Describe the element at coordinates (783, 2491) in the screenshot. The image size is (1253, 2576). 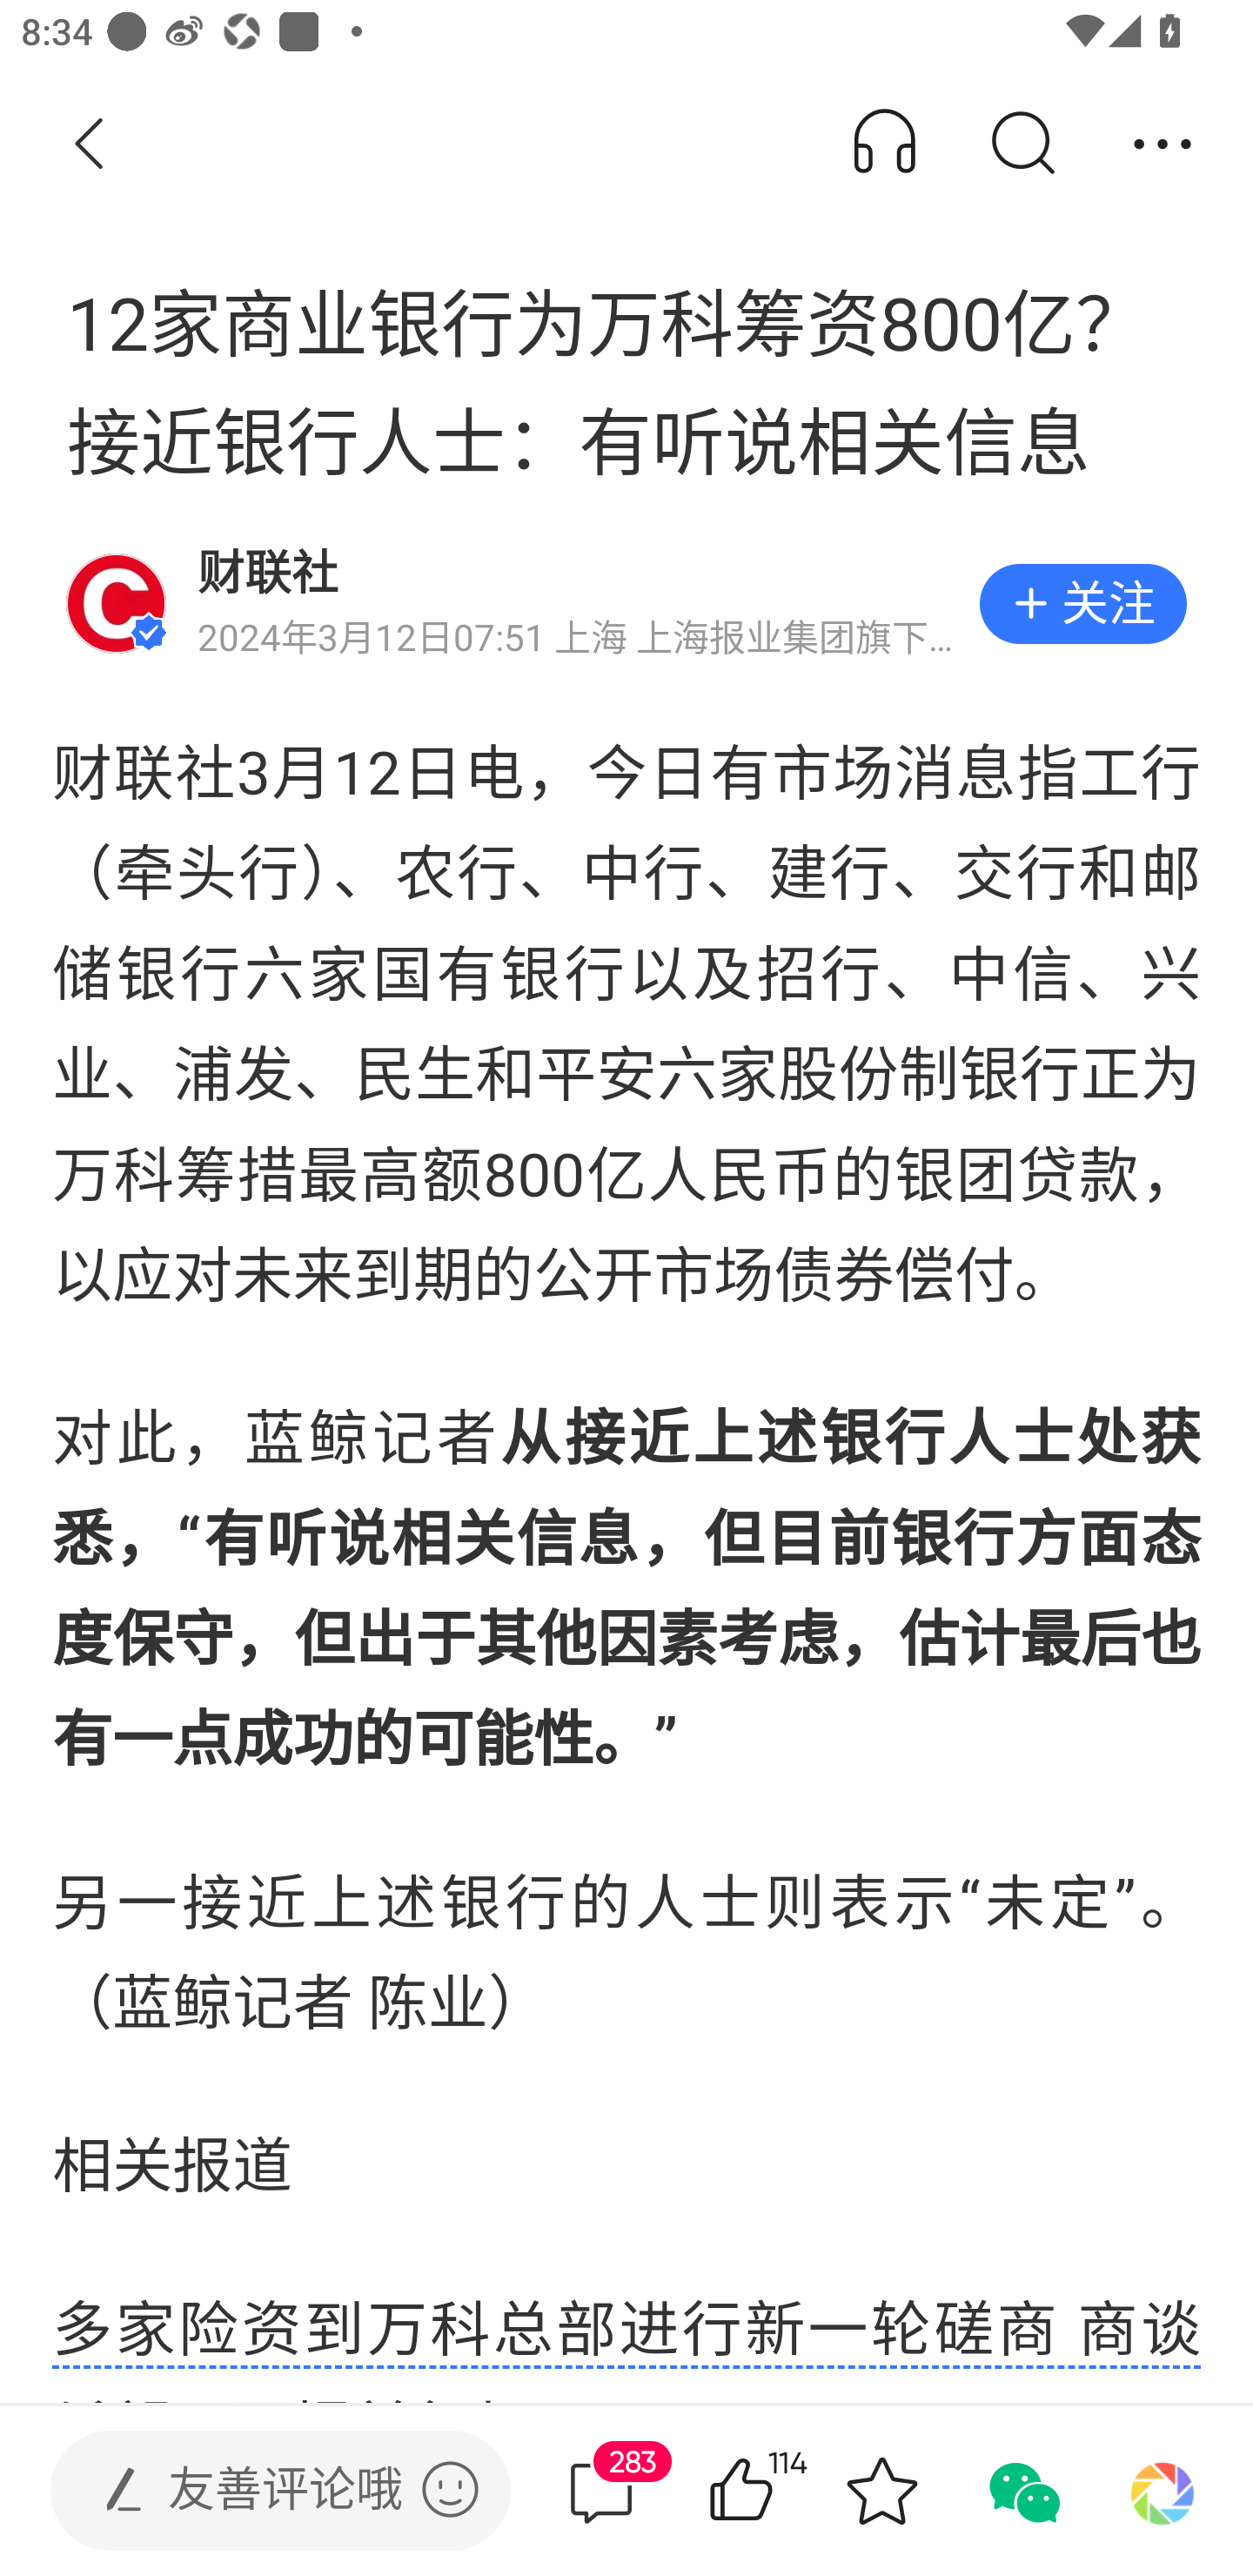
I see `114赞` at that location.